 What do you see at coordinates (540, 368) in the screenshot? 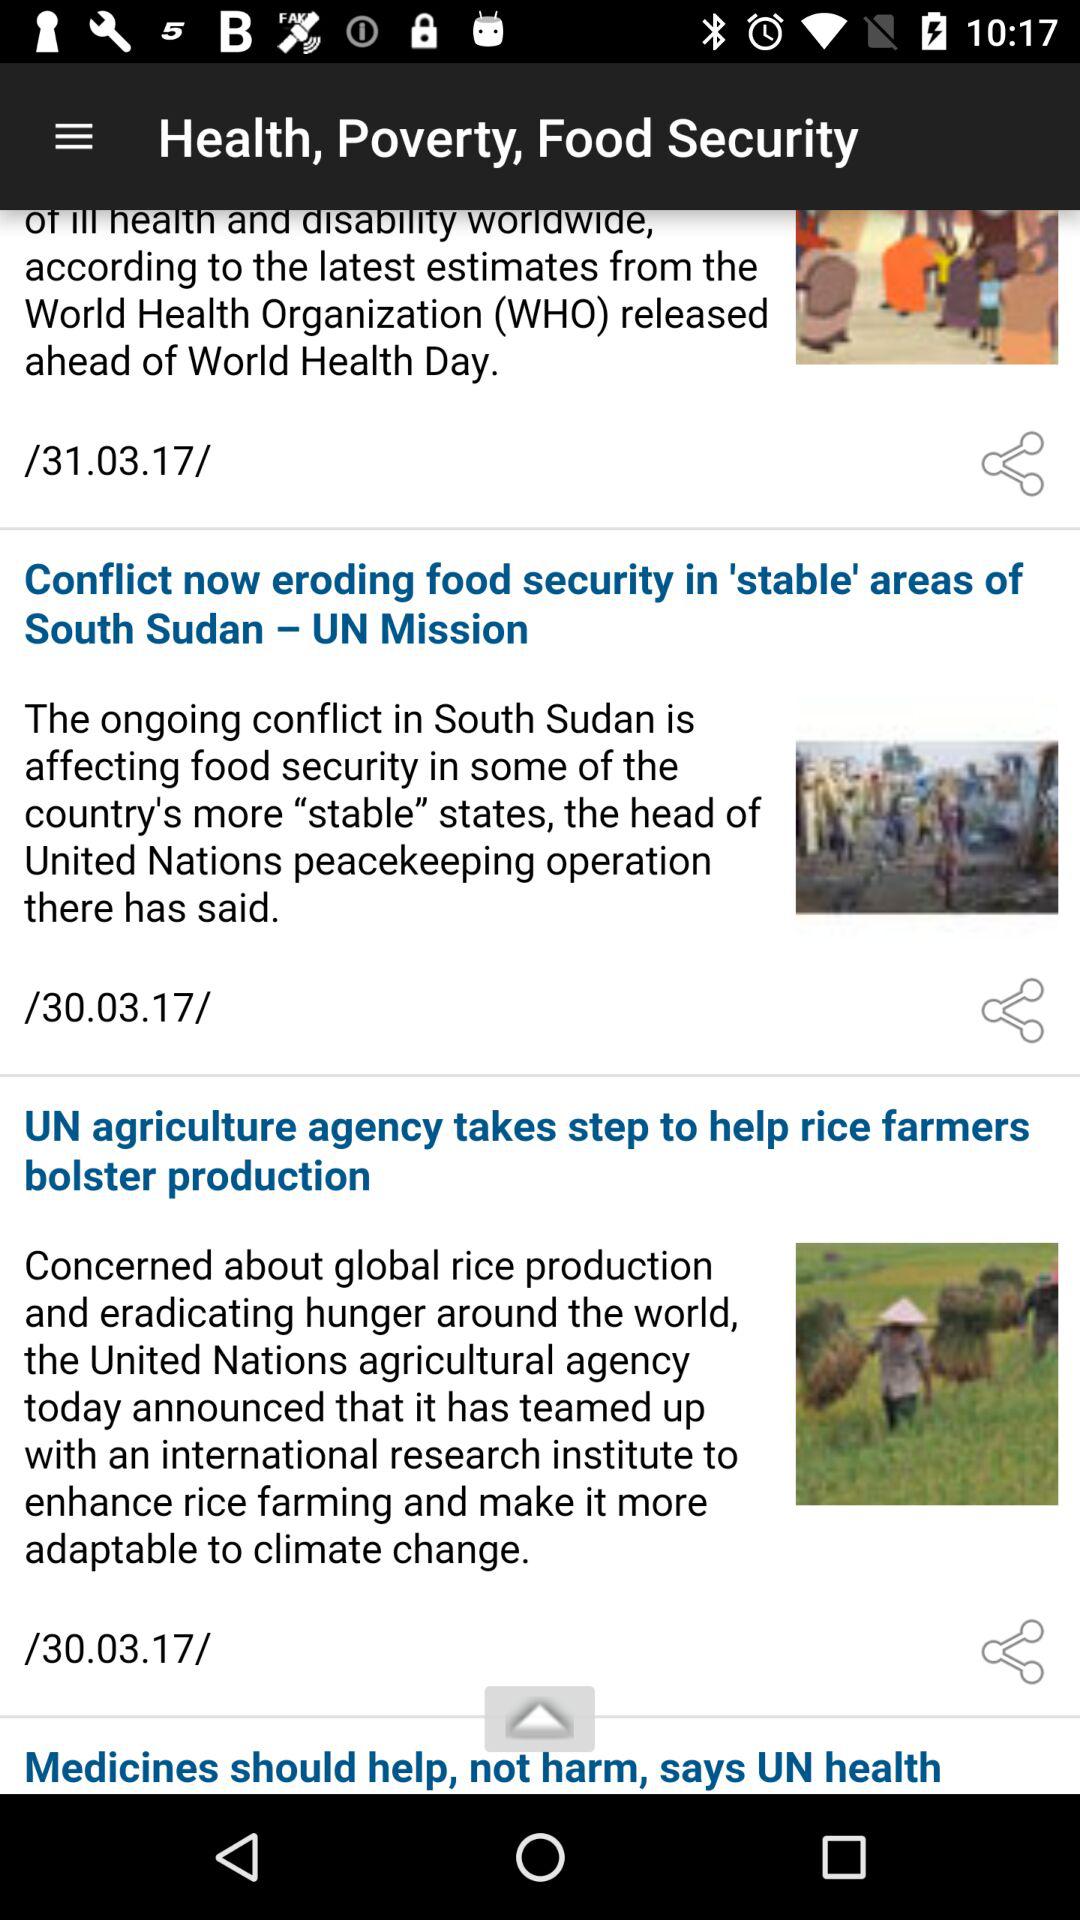
I see `read article` at bounding box center [540, 368].